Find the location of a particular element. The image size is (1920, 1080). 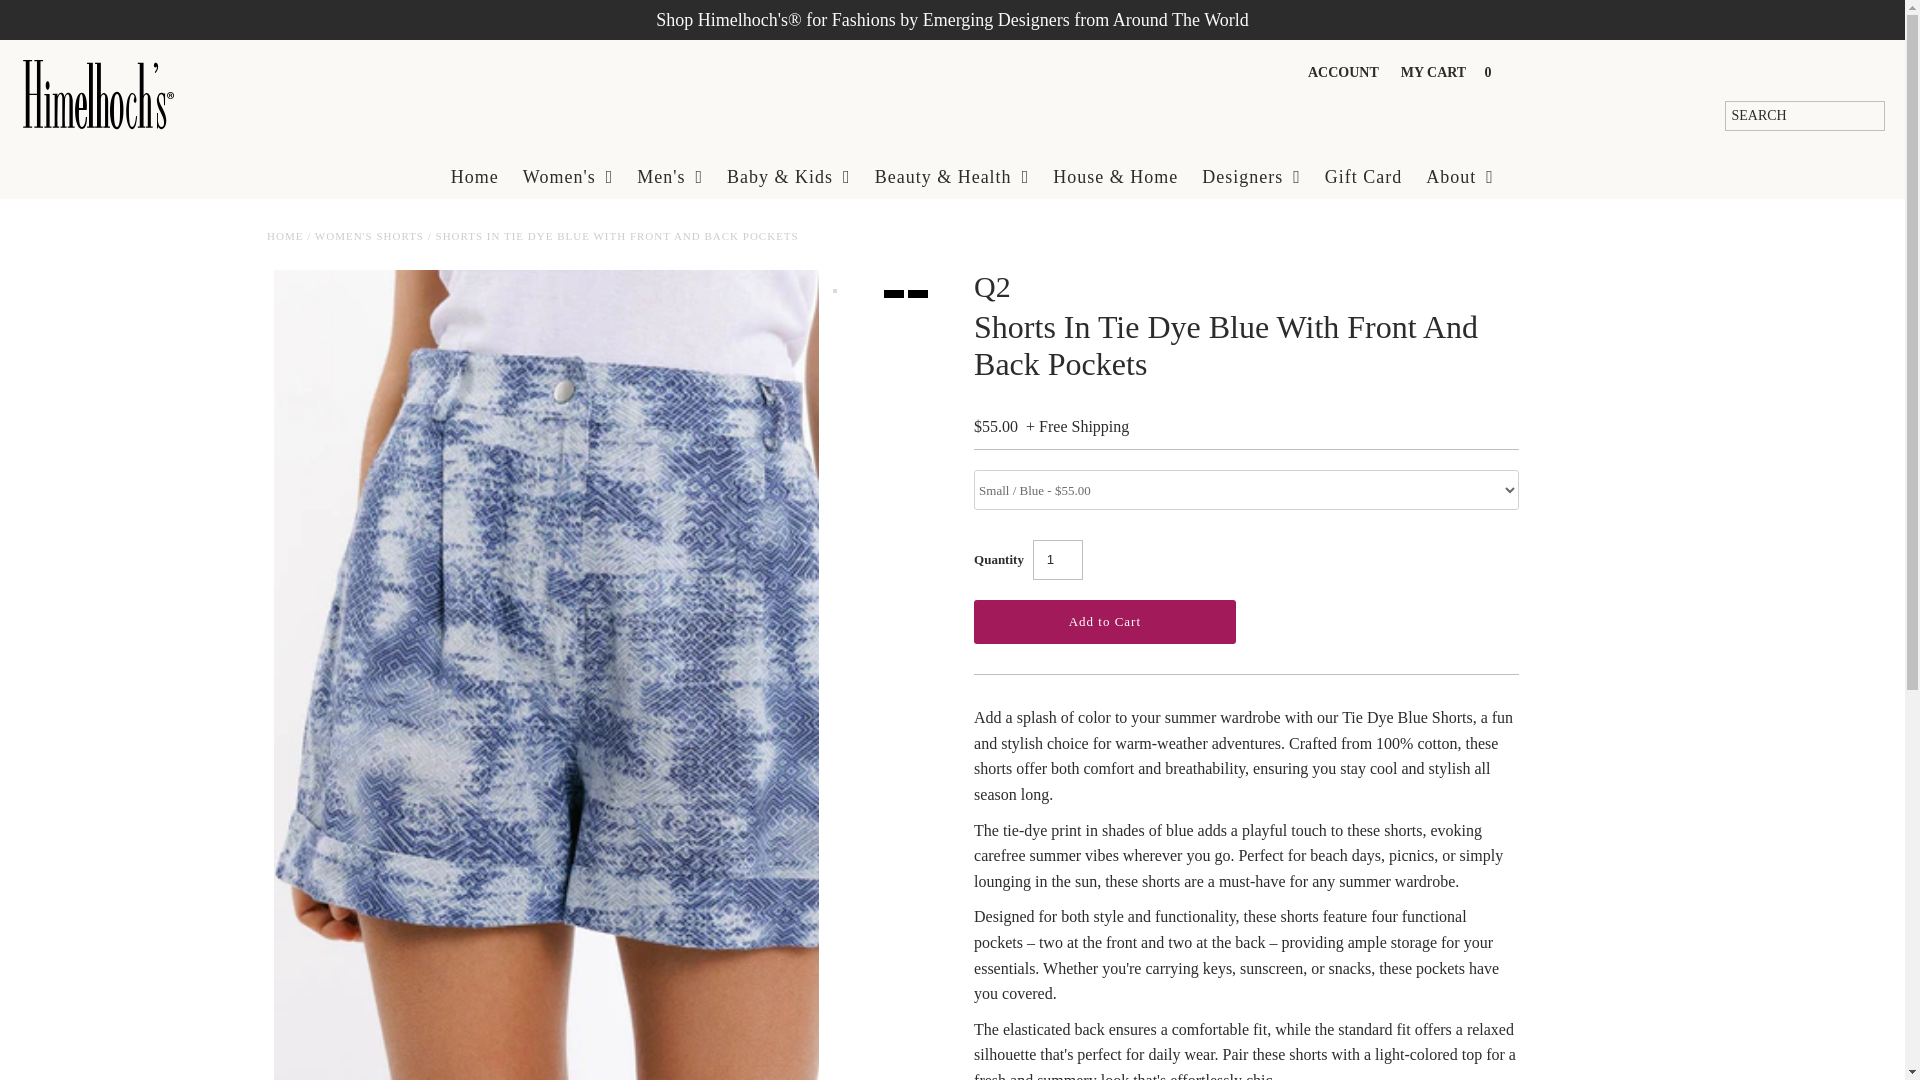

Home is located at coordinates (284, 236).